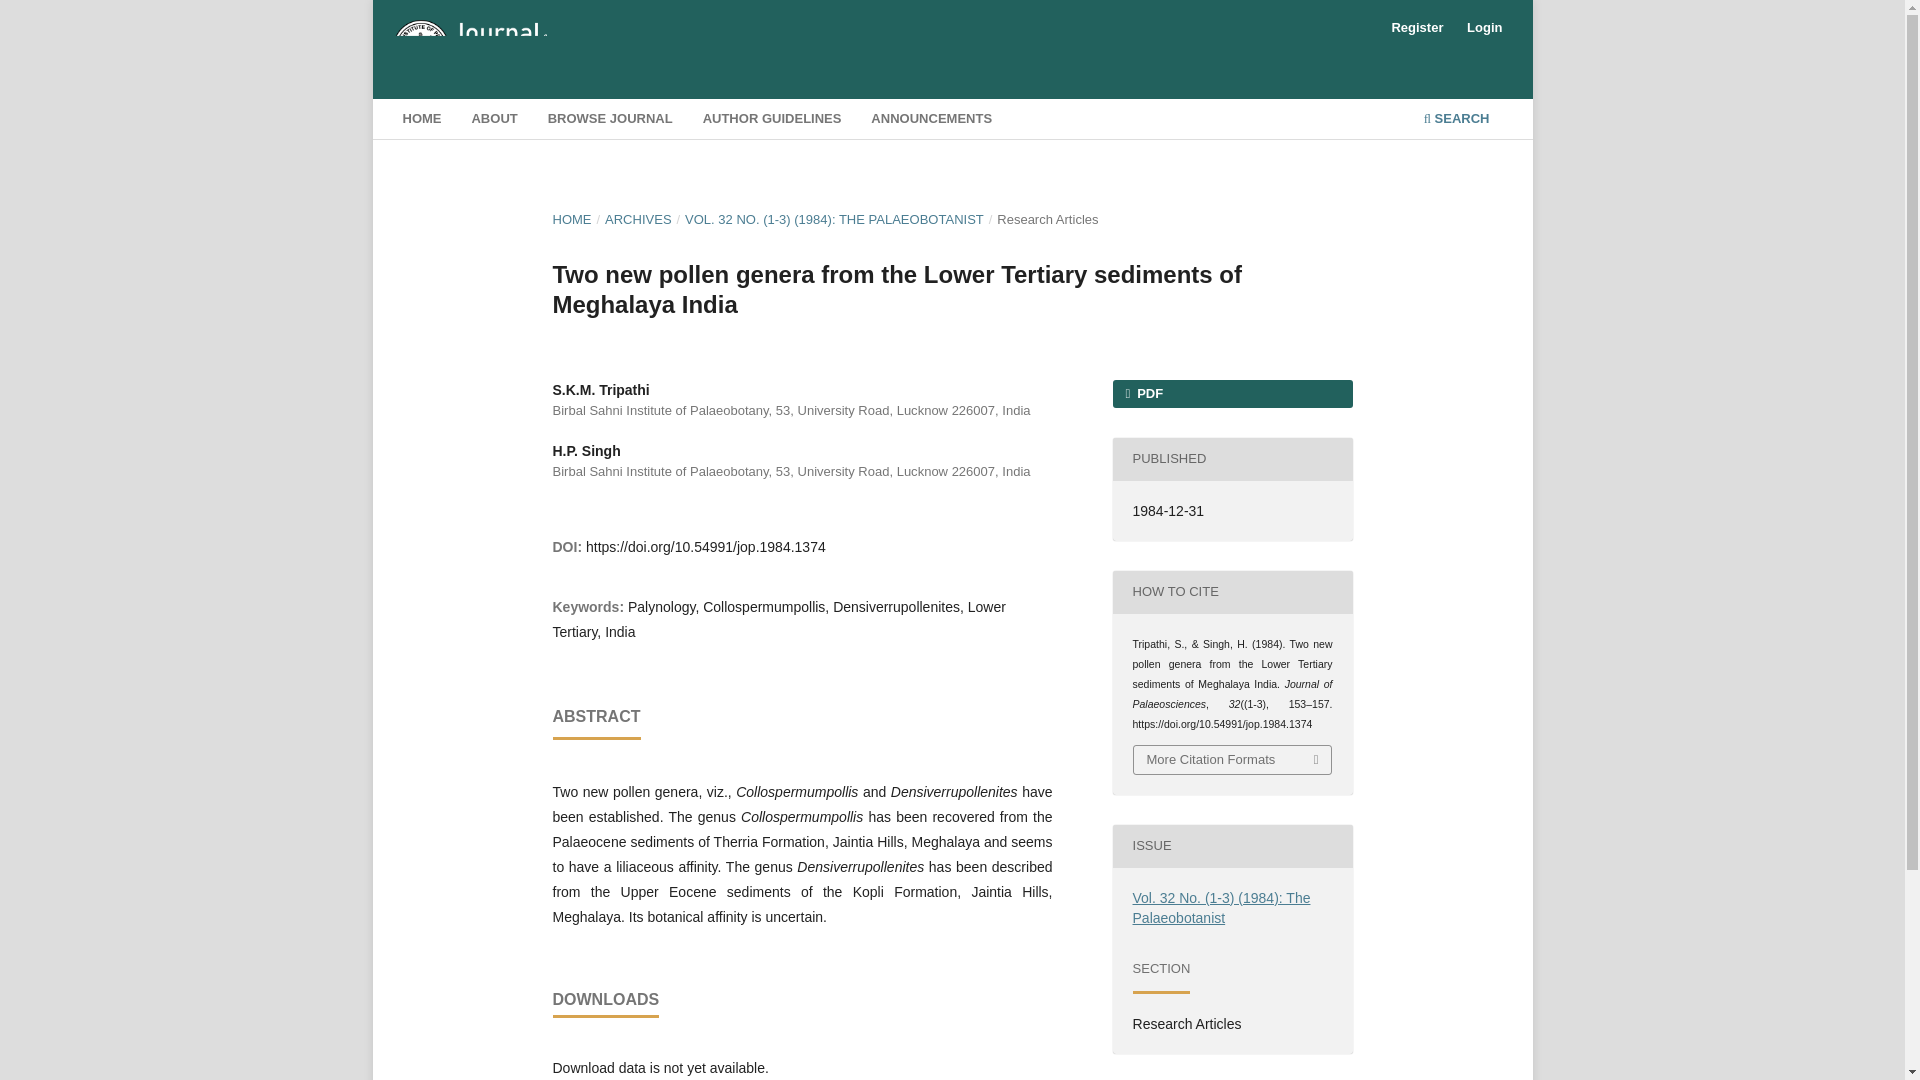 The width and height of the screenshot is (1920, 1080). I want to click on ABOUT, so click(494, 121).